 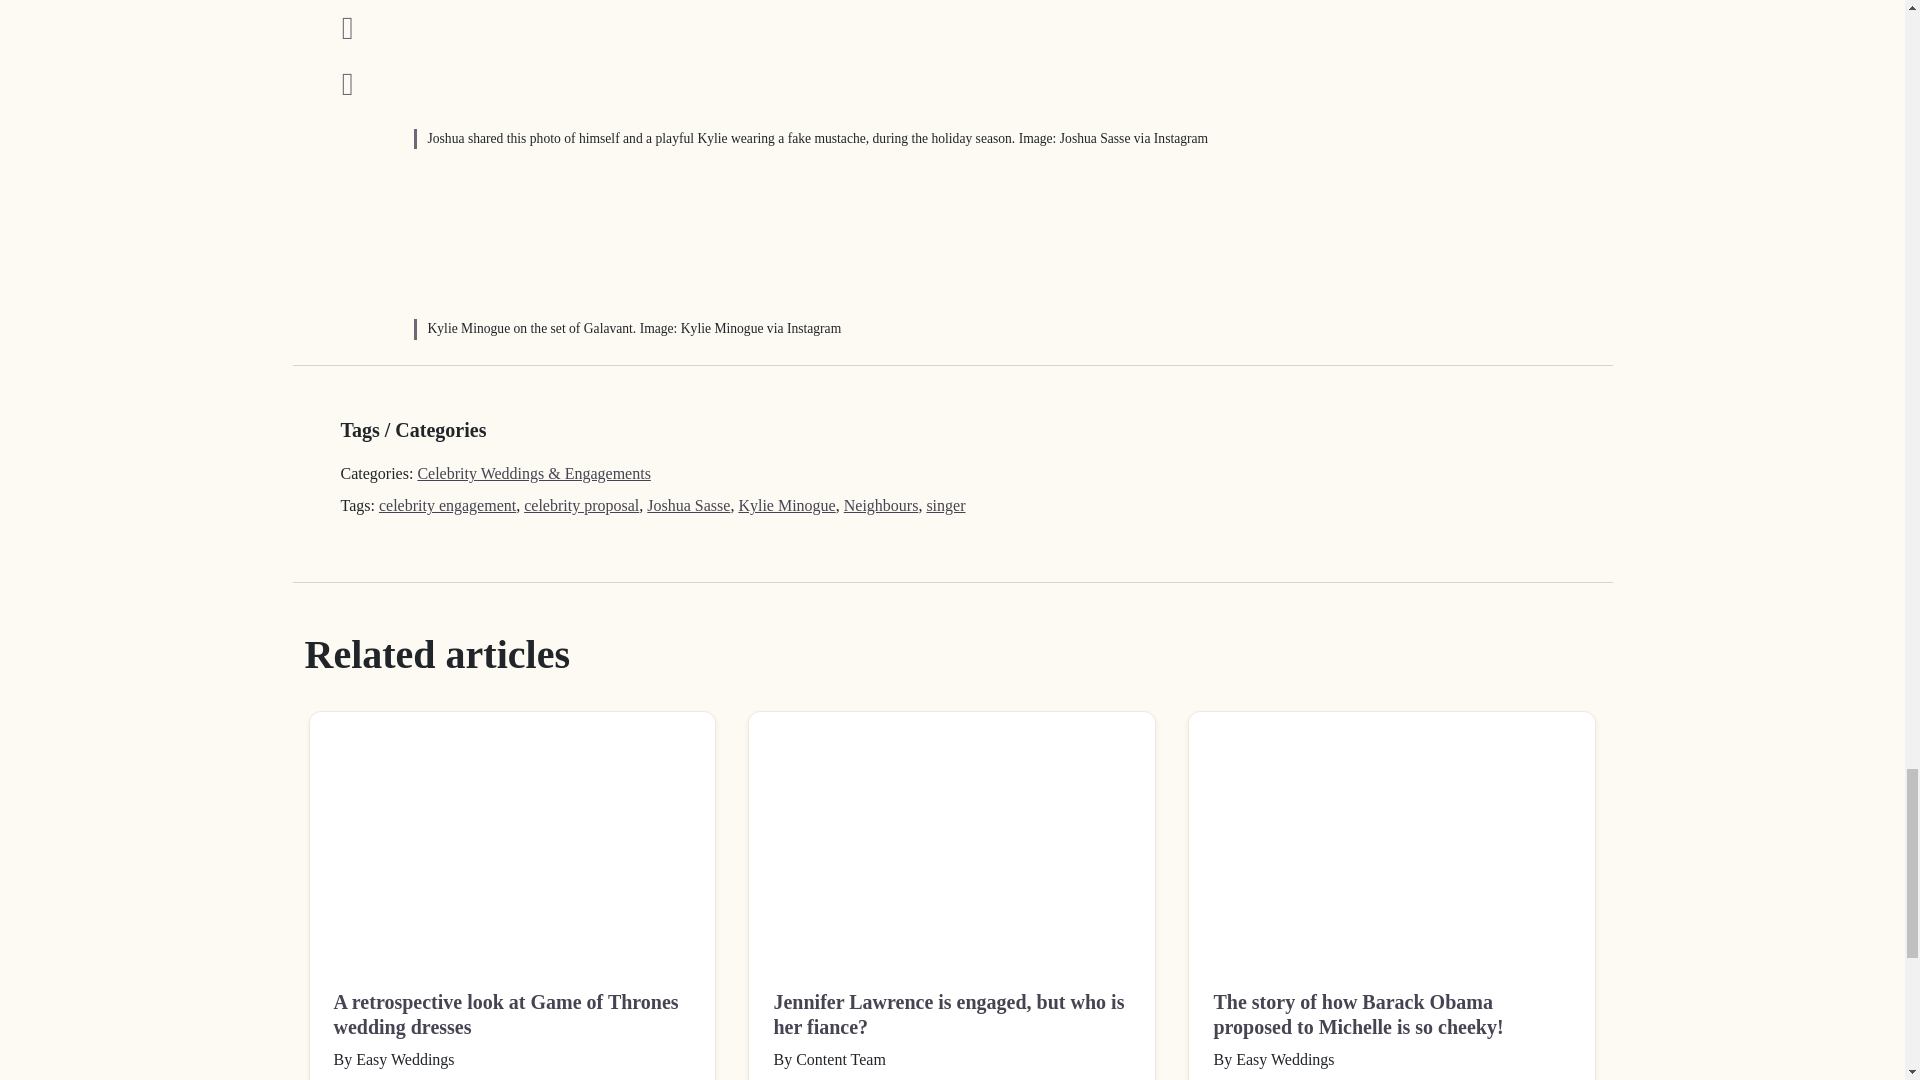 I want to click on celebrity proposal, so click(x=582, y=505).